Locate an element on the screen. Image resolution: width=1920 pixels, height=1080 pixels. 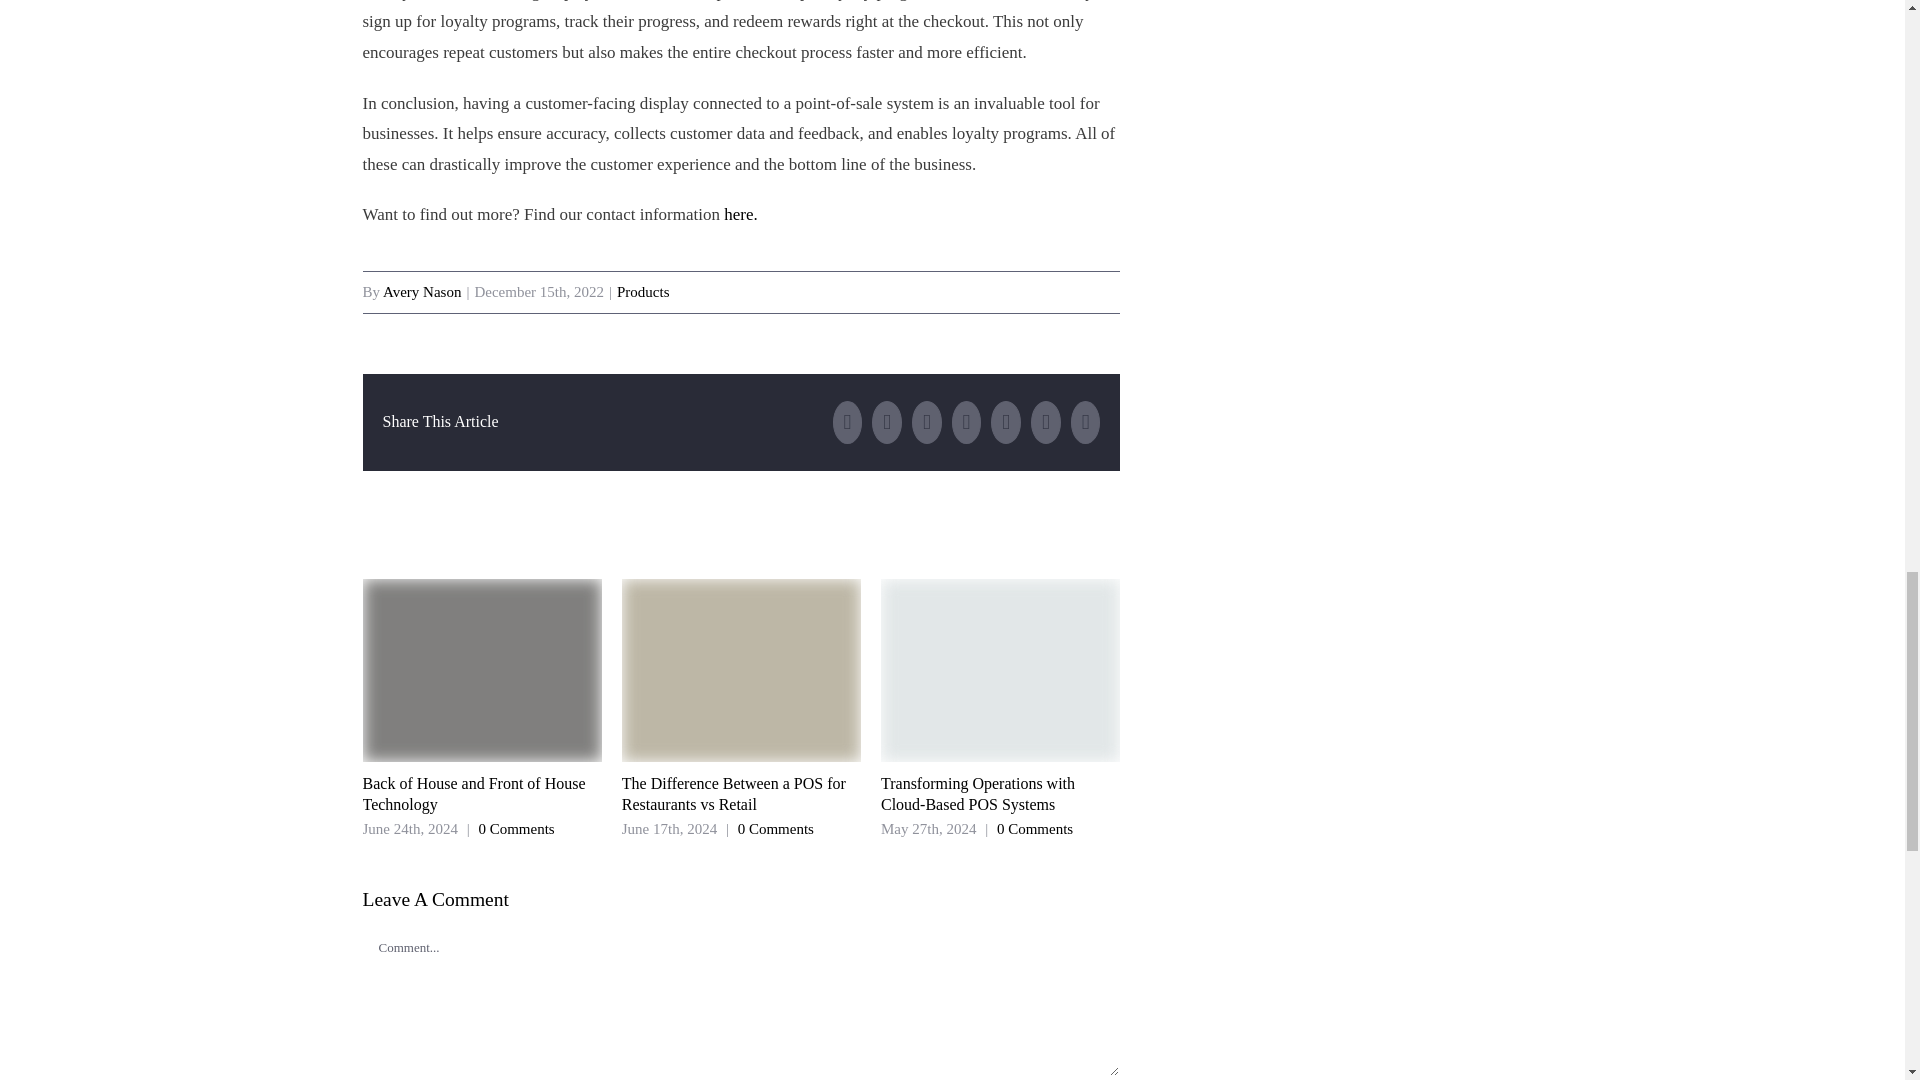
Back of House and Front of House Technology is located at coordinates (474, 794).